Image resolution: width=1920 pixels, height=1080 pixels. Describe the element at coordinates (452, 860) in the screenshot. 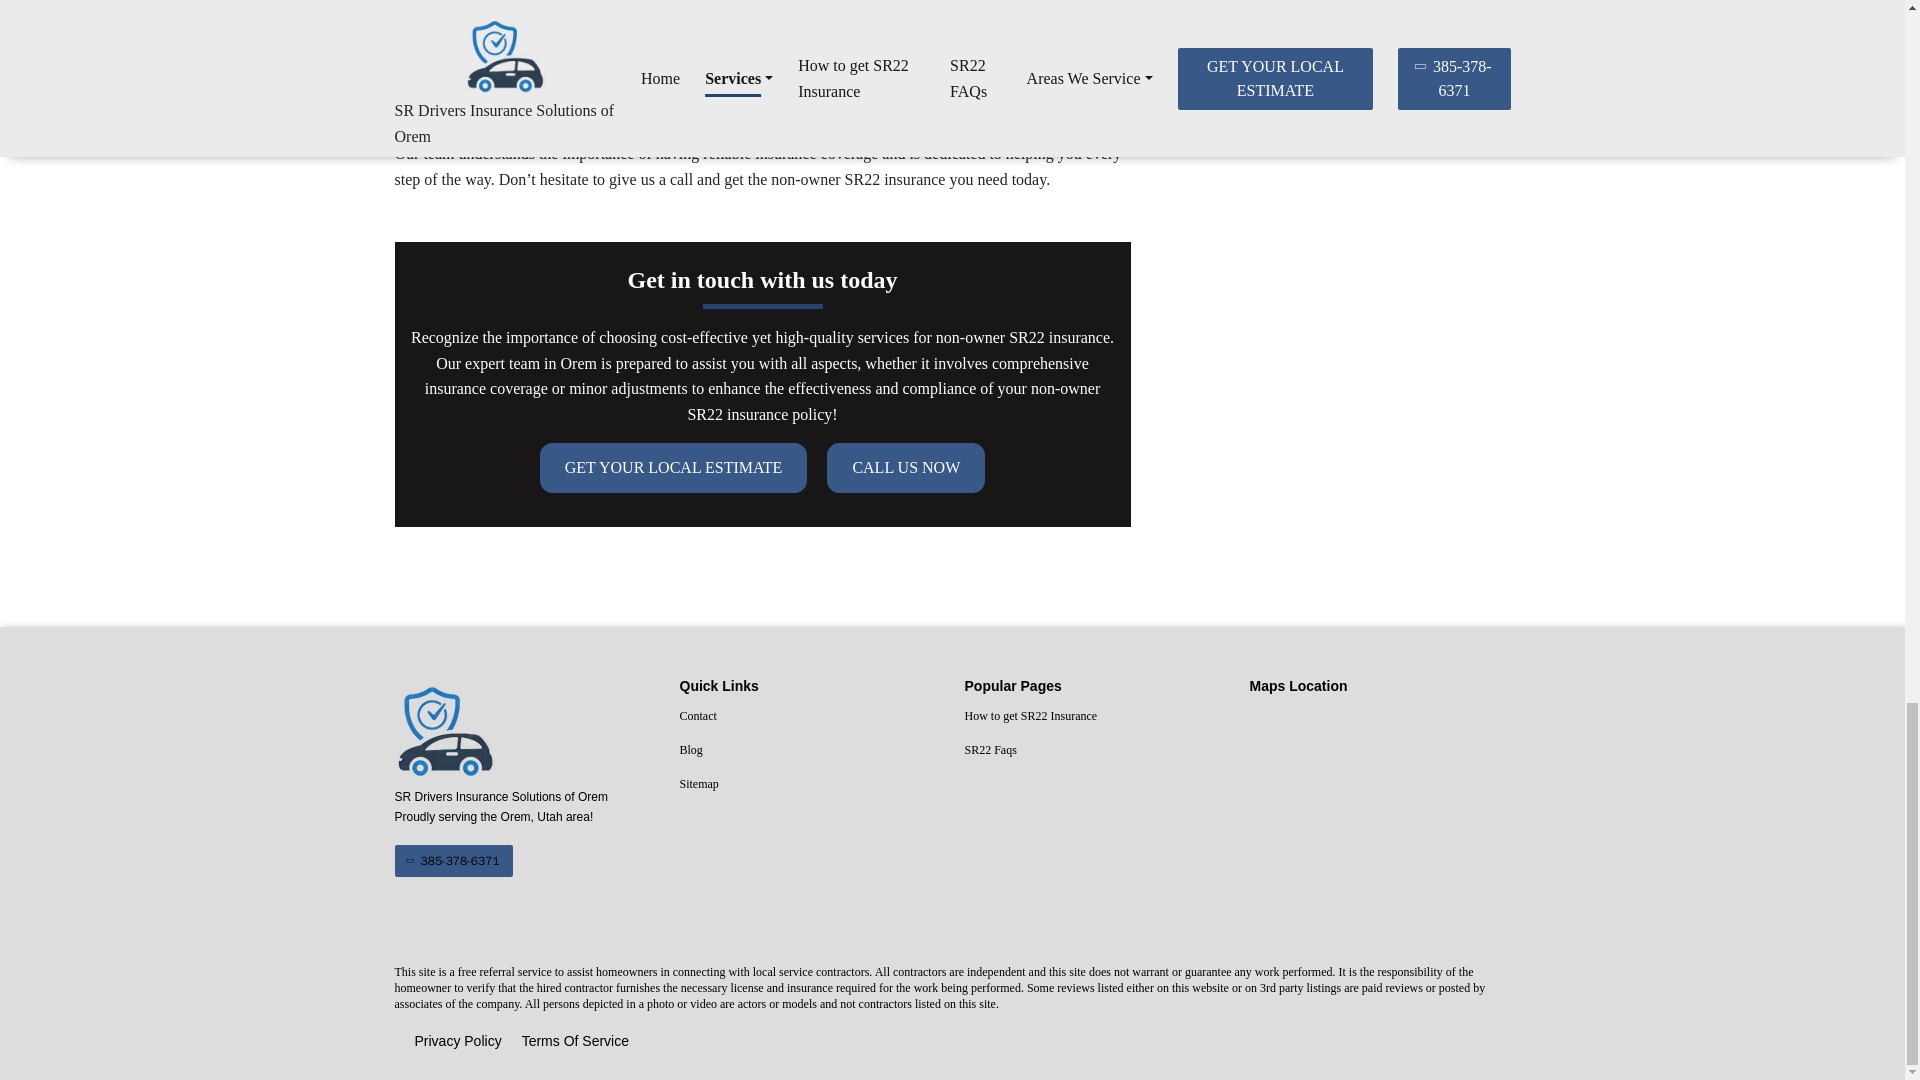

I see `385-378-6371` at that location.